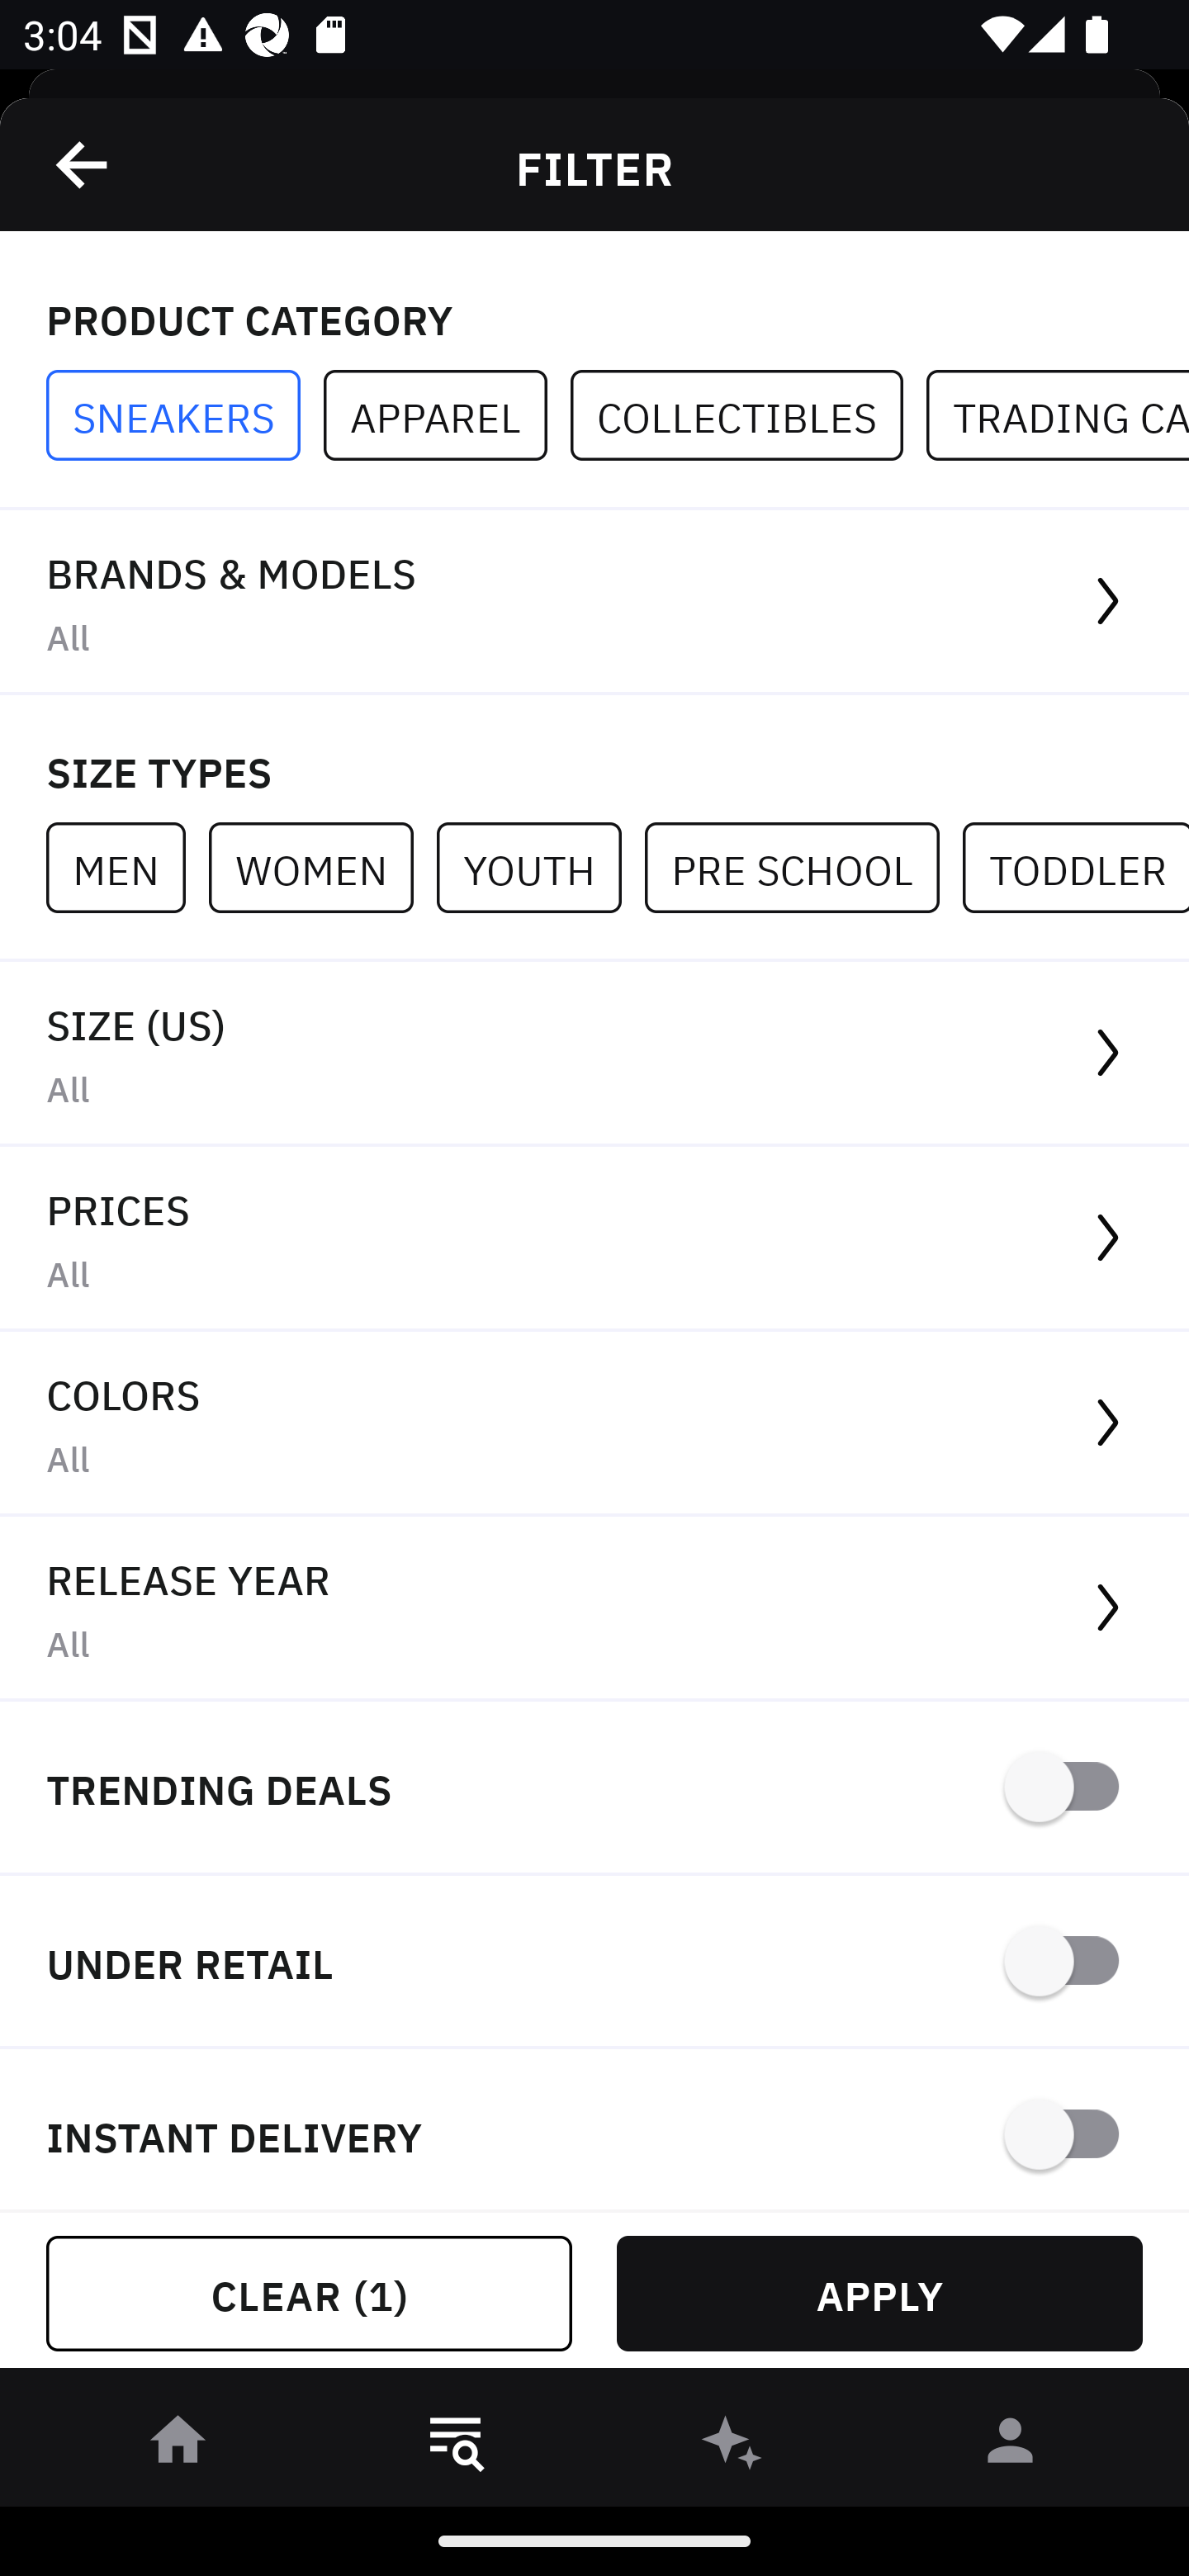  What do you see at coordinates (456, 2446) in the screenshot?
I see `󱎸` at bounding box center [456, 2446].